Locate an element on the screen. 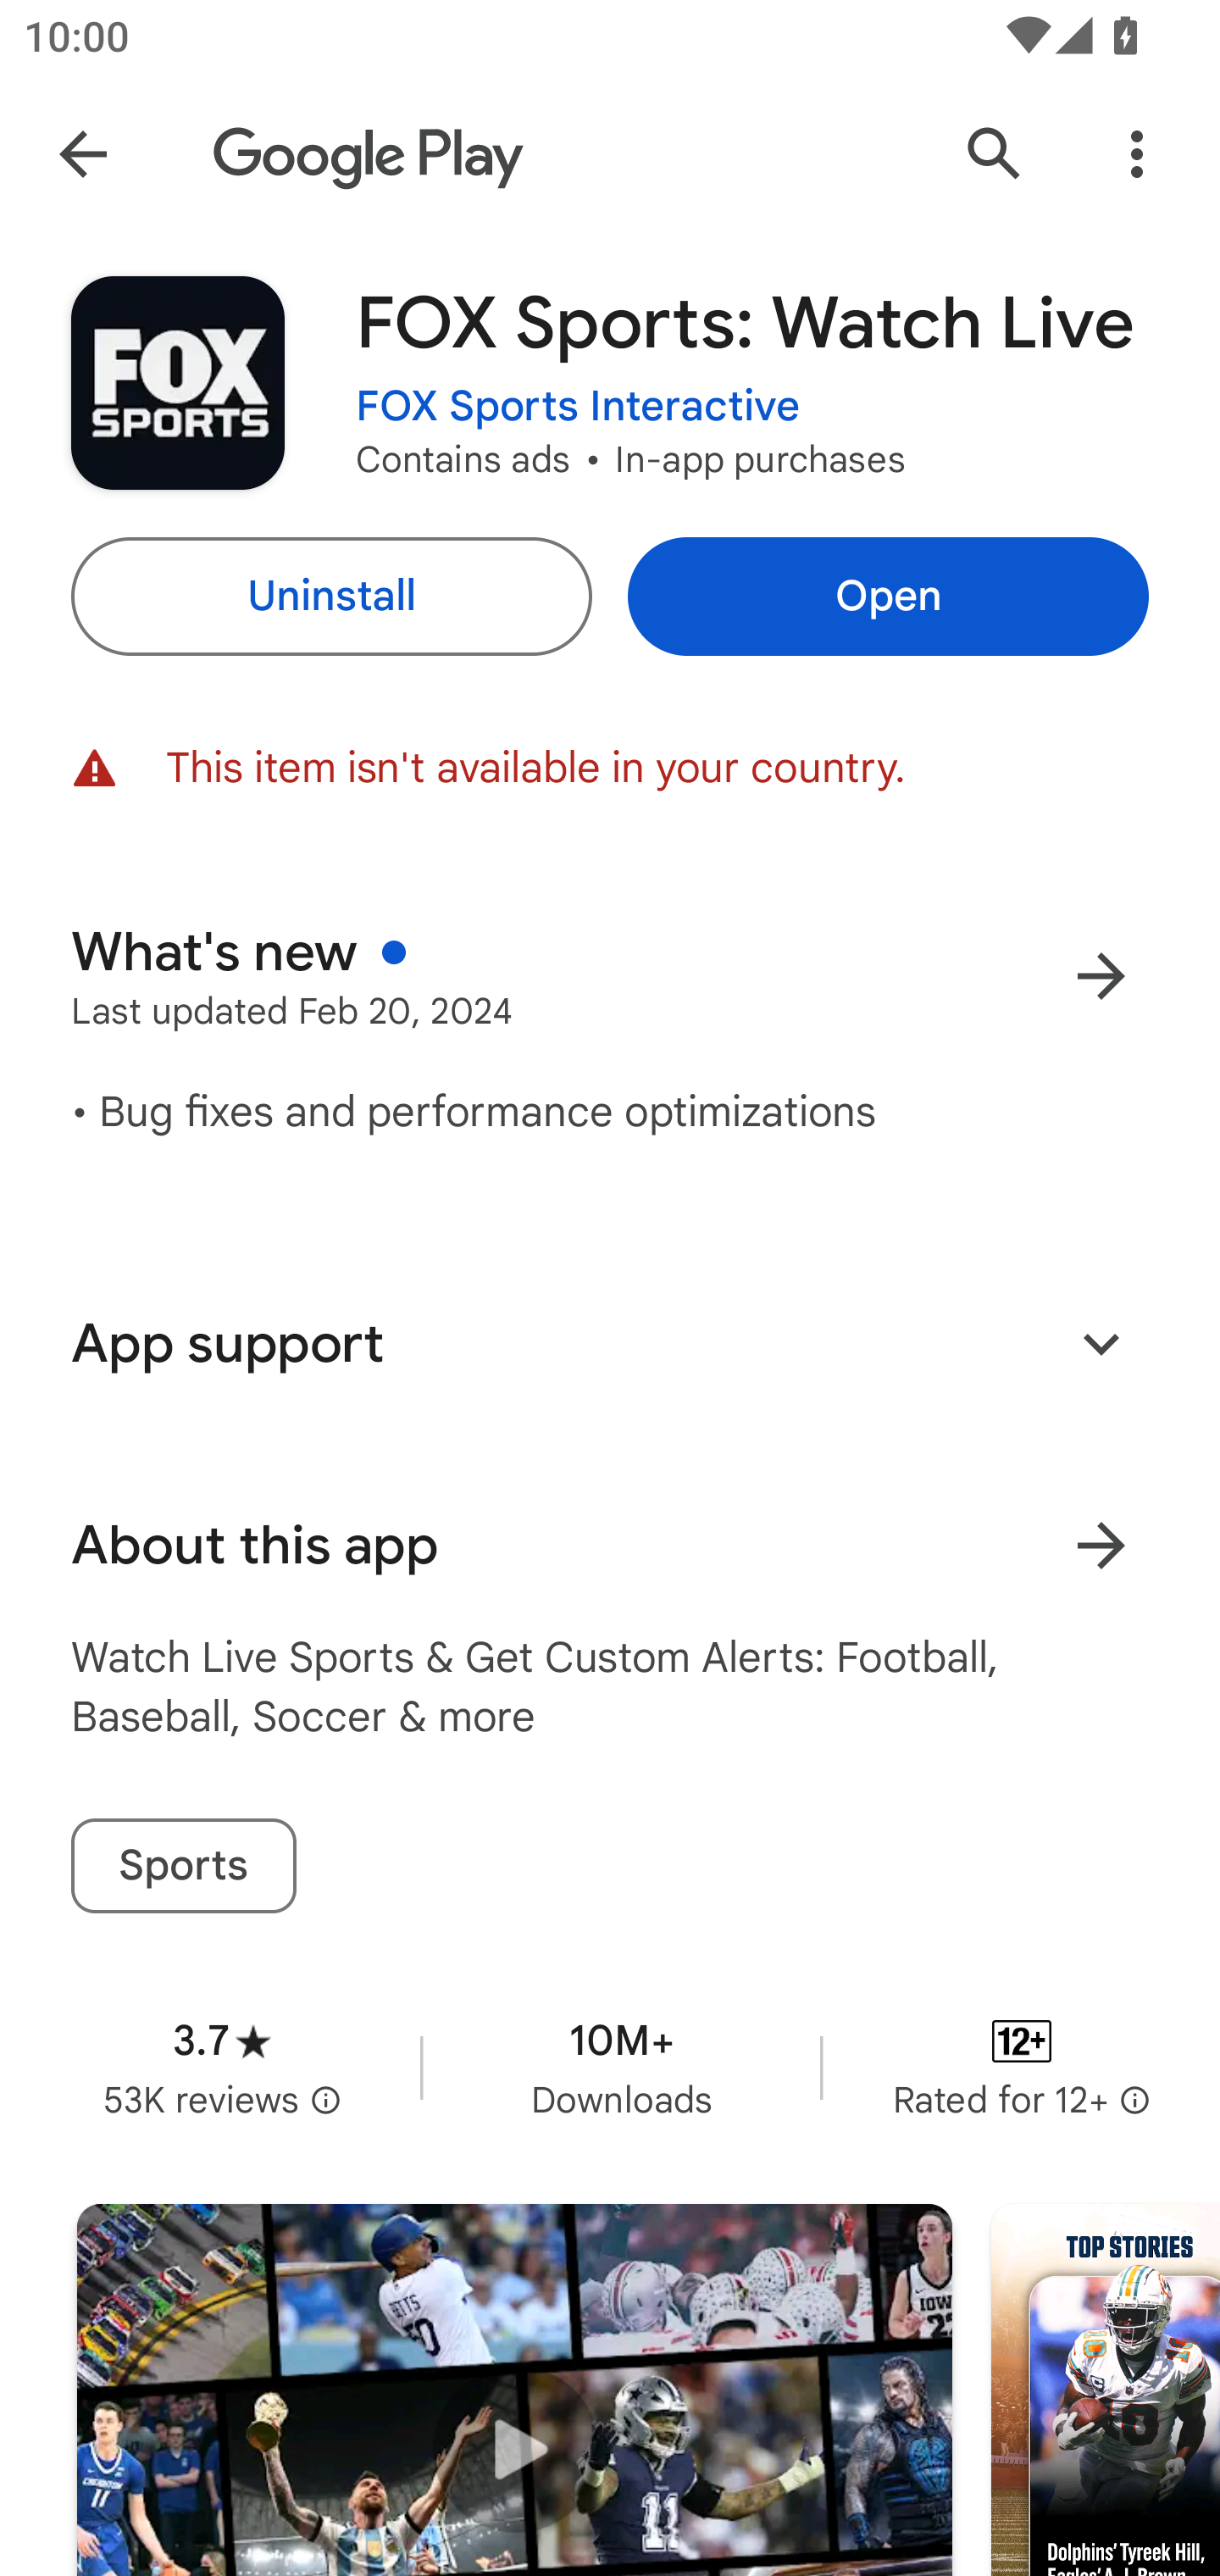 This screenshot has height=2576, width=1220. Play trailer for "FOX Sports: Watch Live" is located at coordinates (514, 2390).